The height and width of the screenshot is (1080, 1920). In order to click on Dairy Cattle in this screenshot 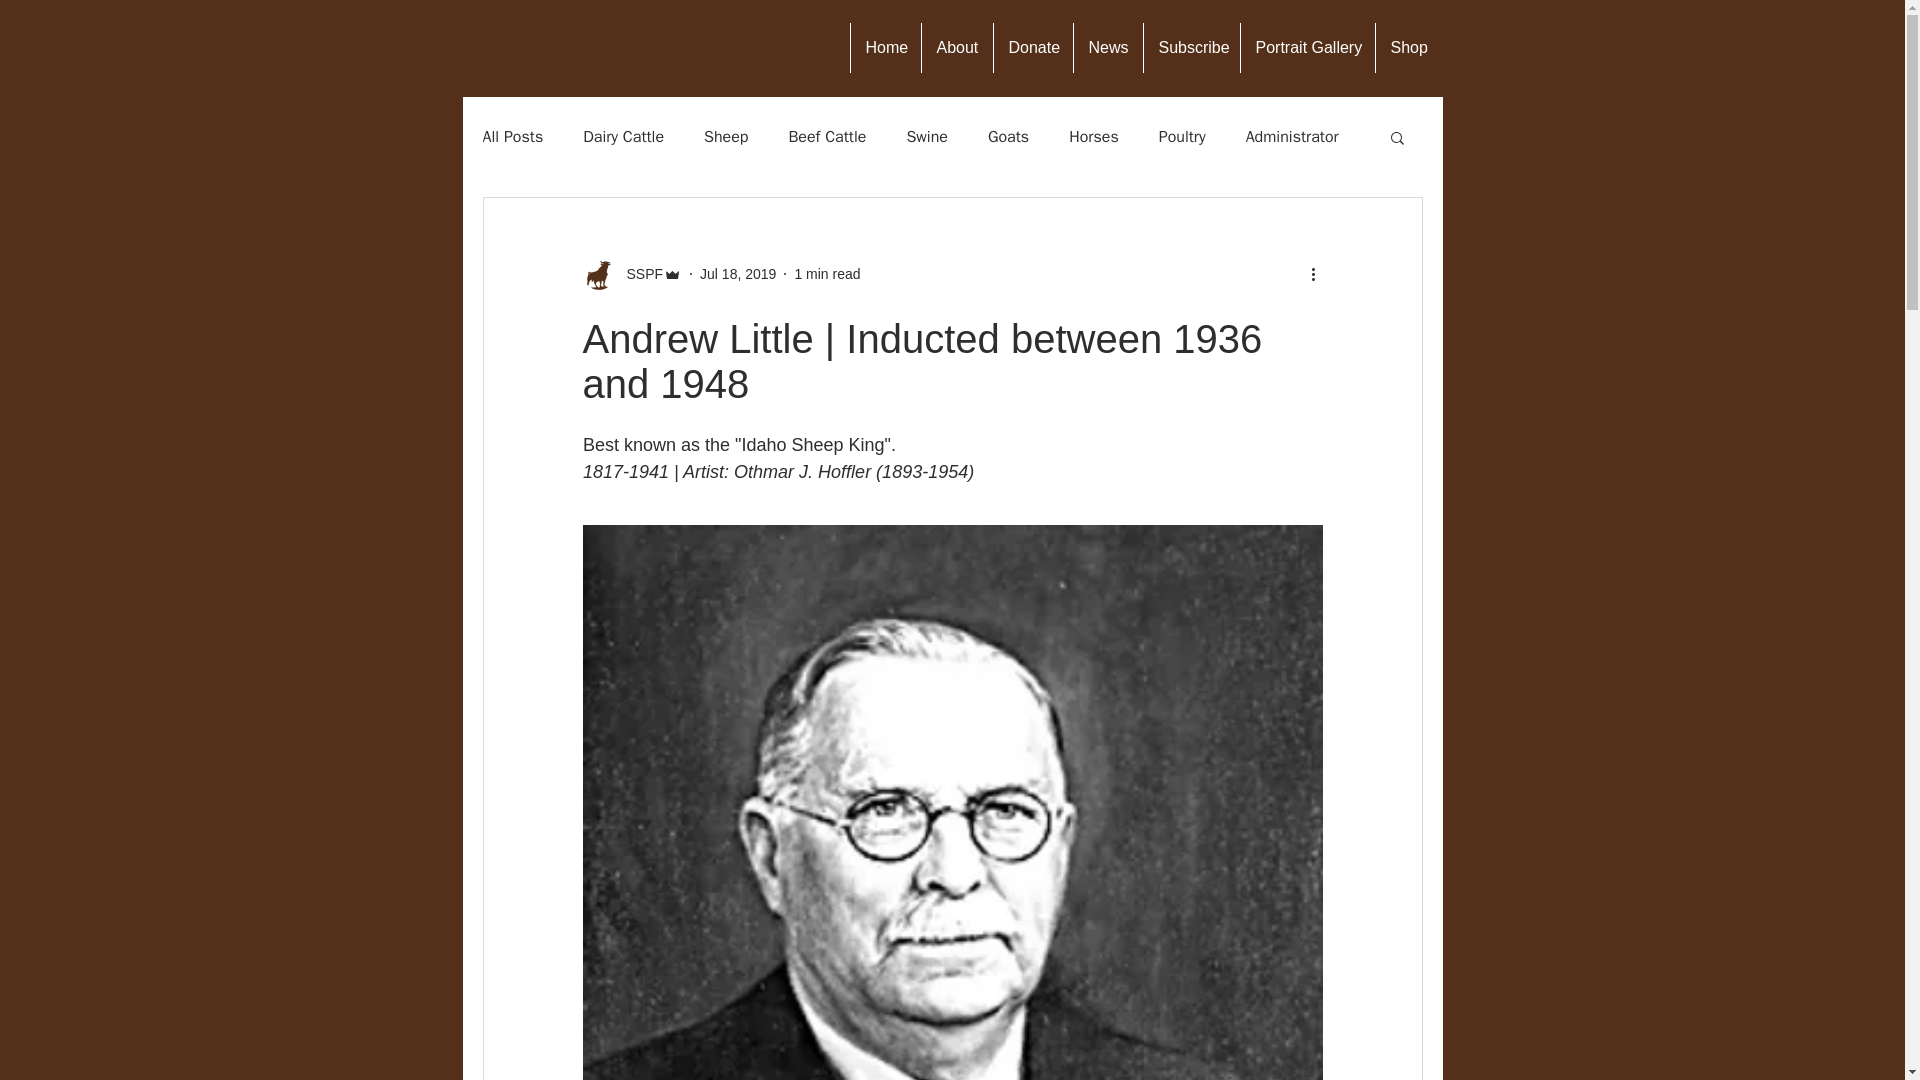, I will do `click(624, 136)`.